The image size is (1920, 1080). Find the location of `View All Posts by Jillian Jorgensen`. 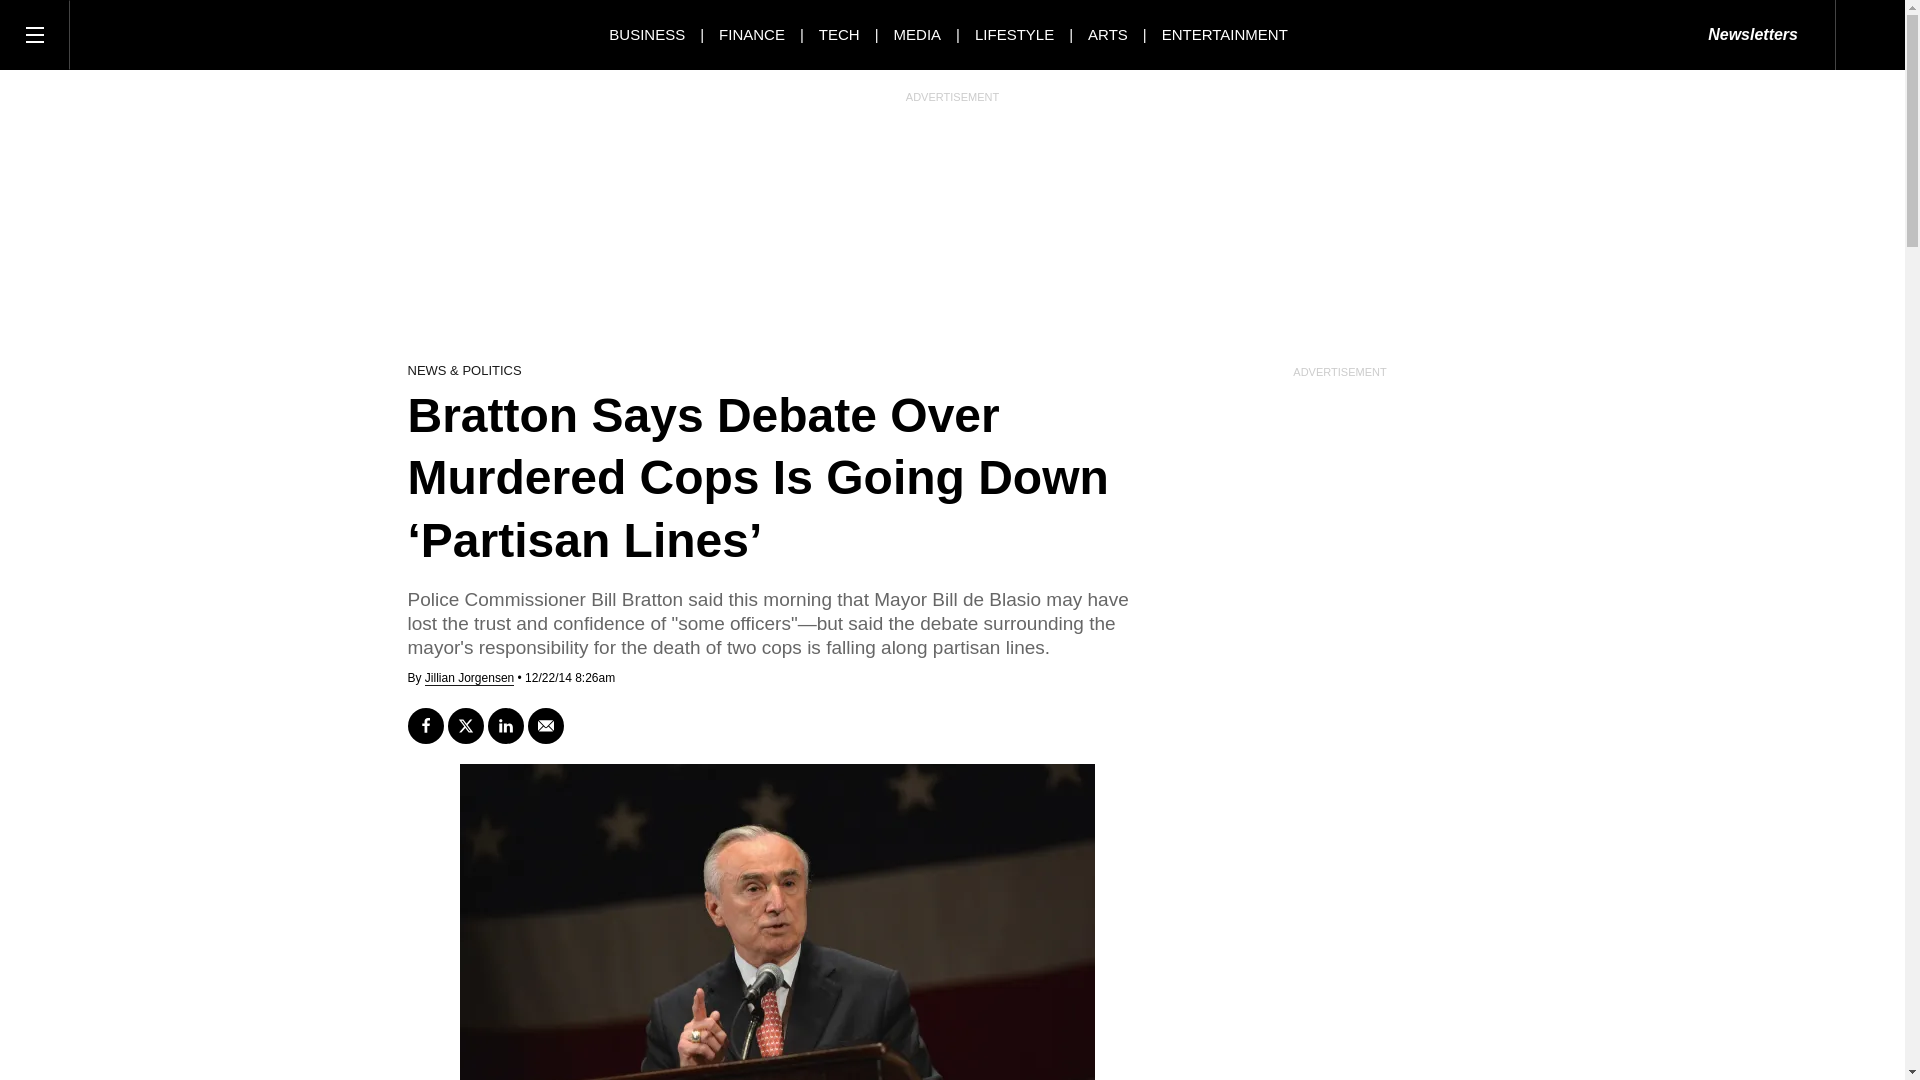

View All Posts by Jillian Jorgensen is located at coordinates (469, 678).